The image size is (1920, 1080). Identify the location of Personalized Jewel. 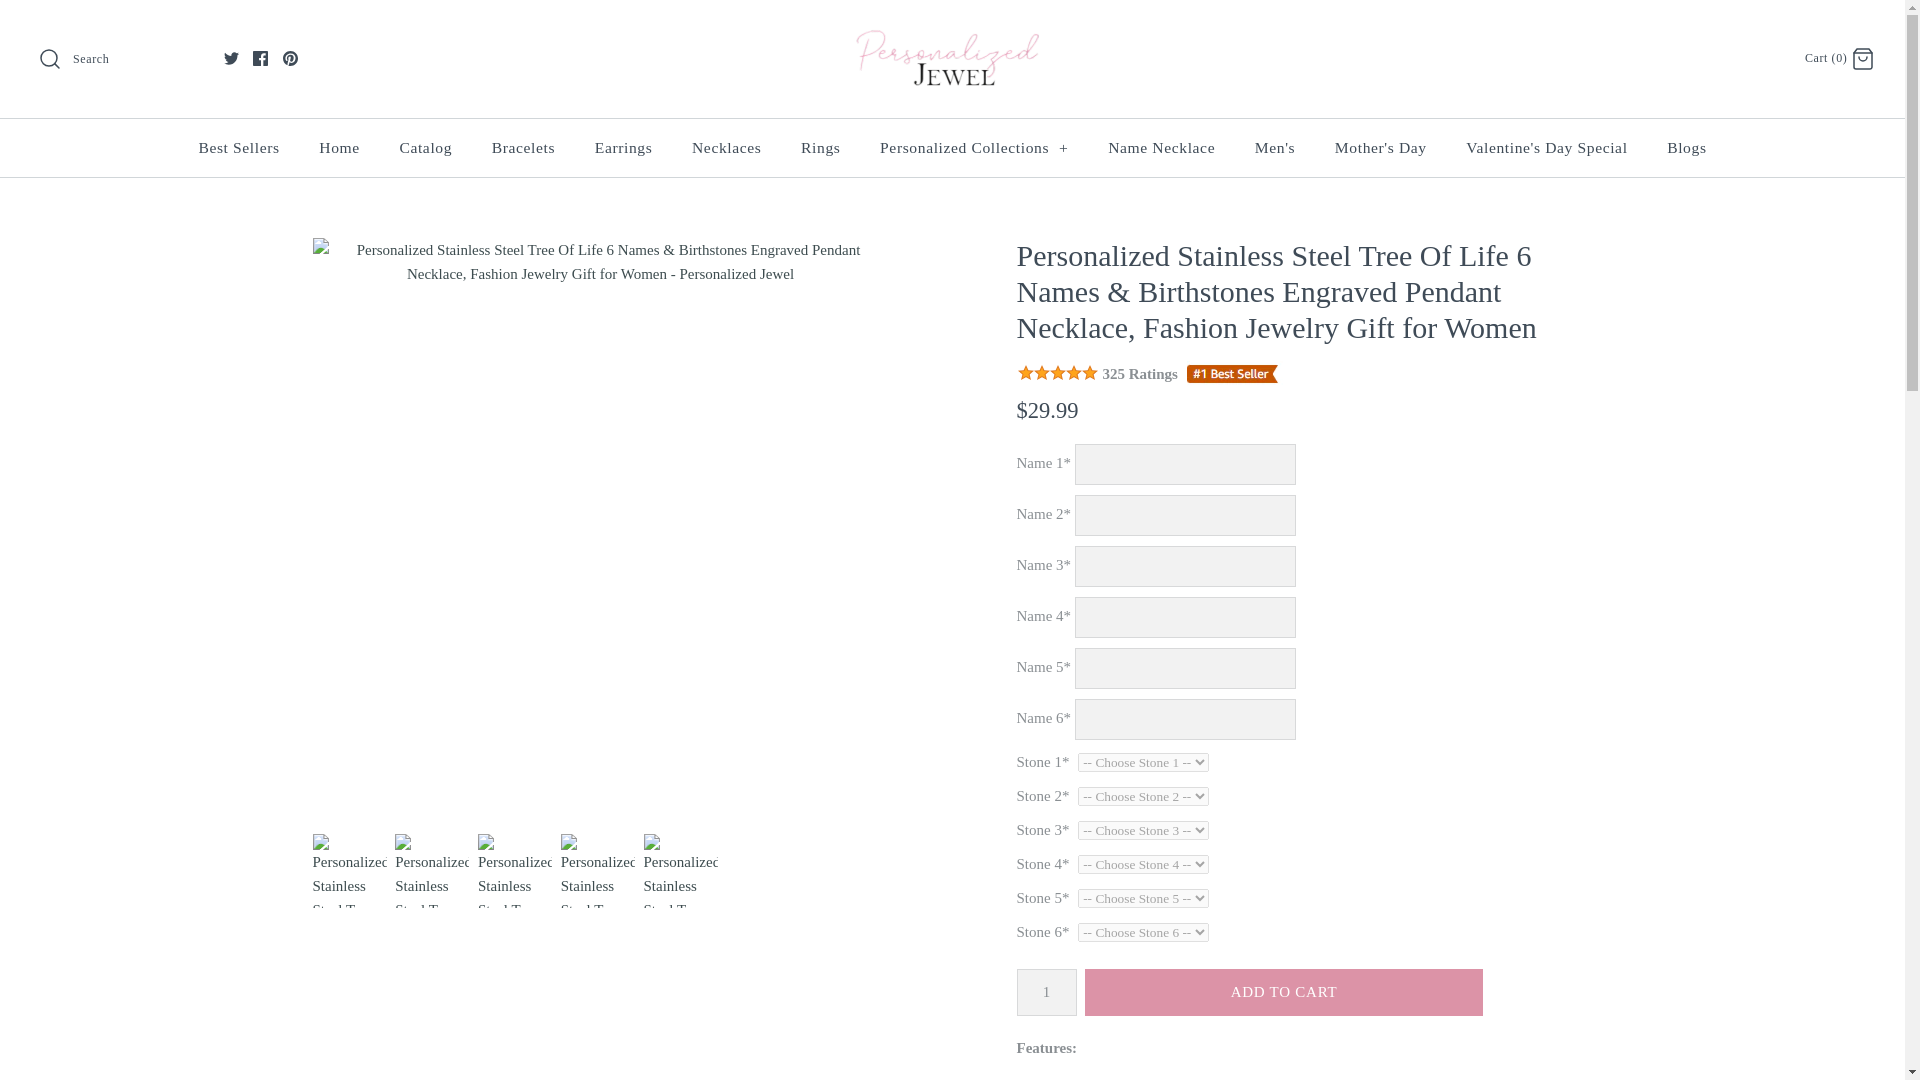
(952, 31).